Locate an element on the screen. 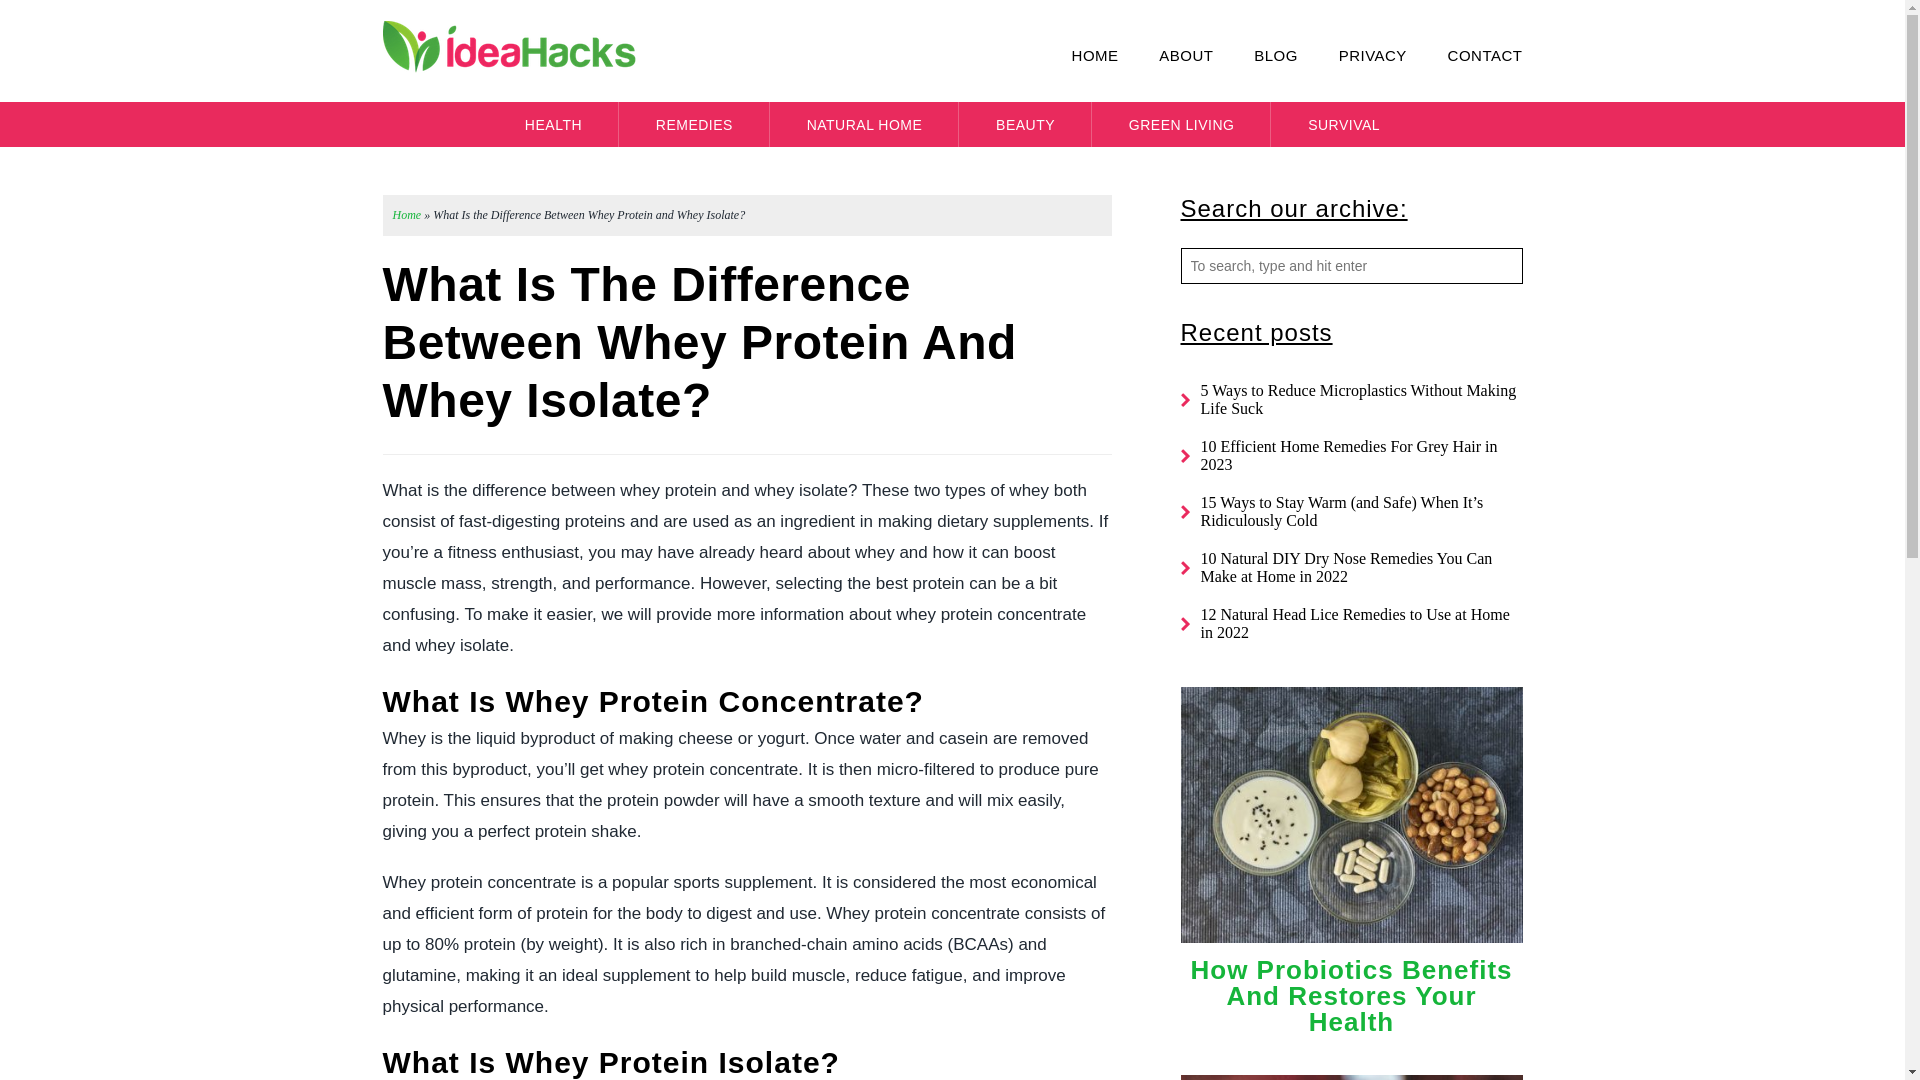 The height and width of the screenshot is (1080, 1920). 12 Natural Head Lice Remedies to Use at Home in 2022 is located at coordinates (1354, 623).